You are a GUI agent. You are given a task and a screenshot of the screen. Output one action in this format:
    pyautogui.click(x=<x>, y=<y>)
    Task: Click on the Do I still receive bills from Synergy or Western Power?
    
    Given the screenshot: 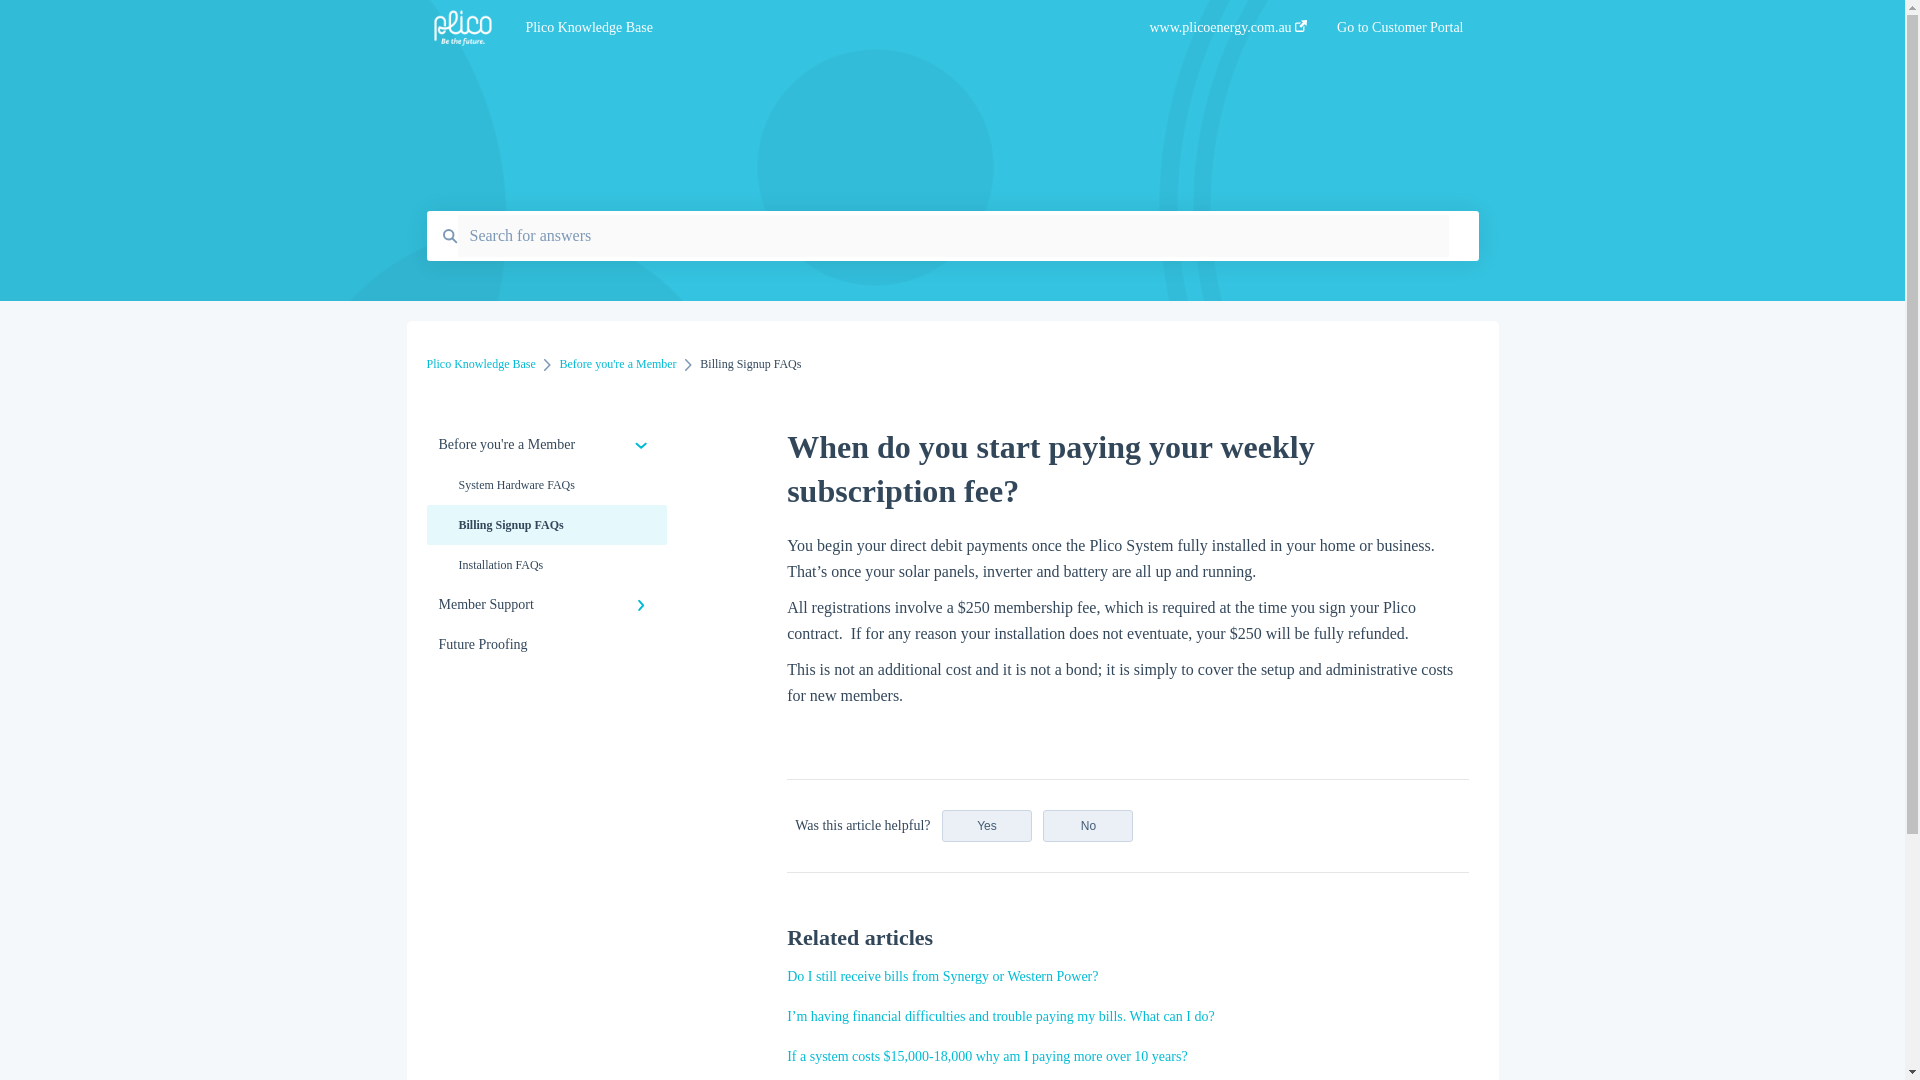 What is the action you would take?
    pyautogui.click(x=942, y=976)
    